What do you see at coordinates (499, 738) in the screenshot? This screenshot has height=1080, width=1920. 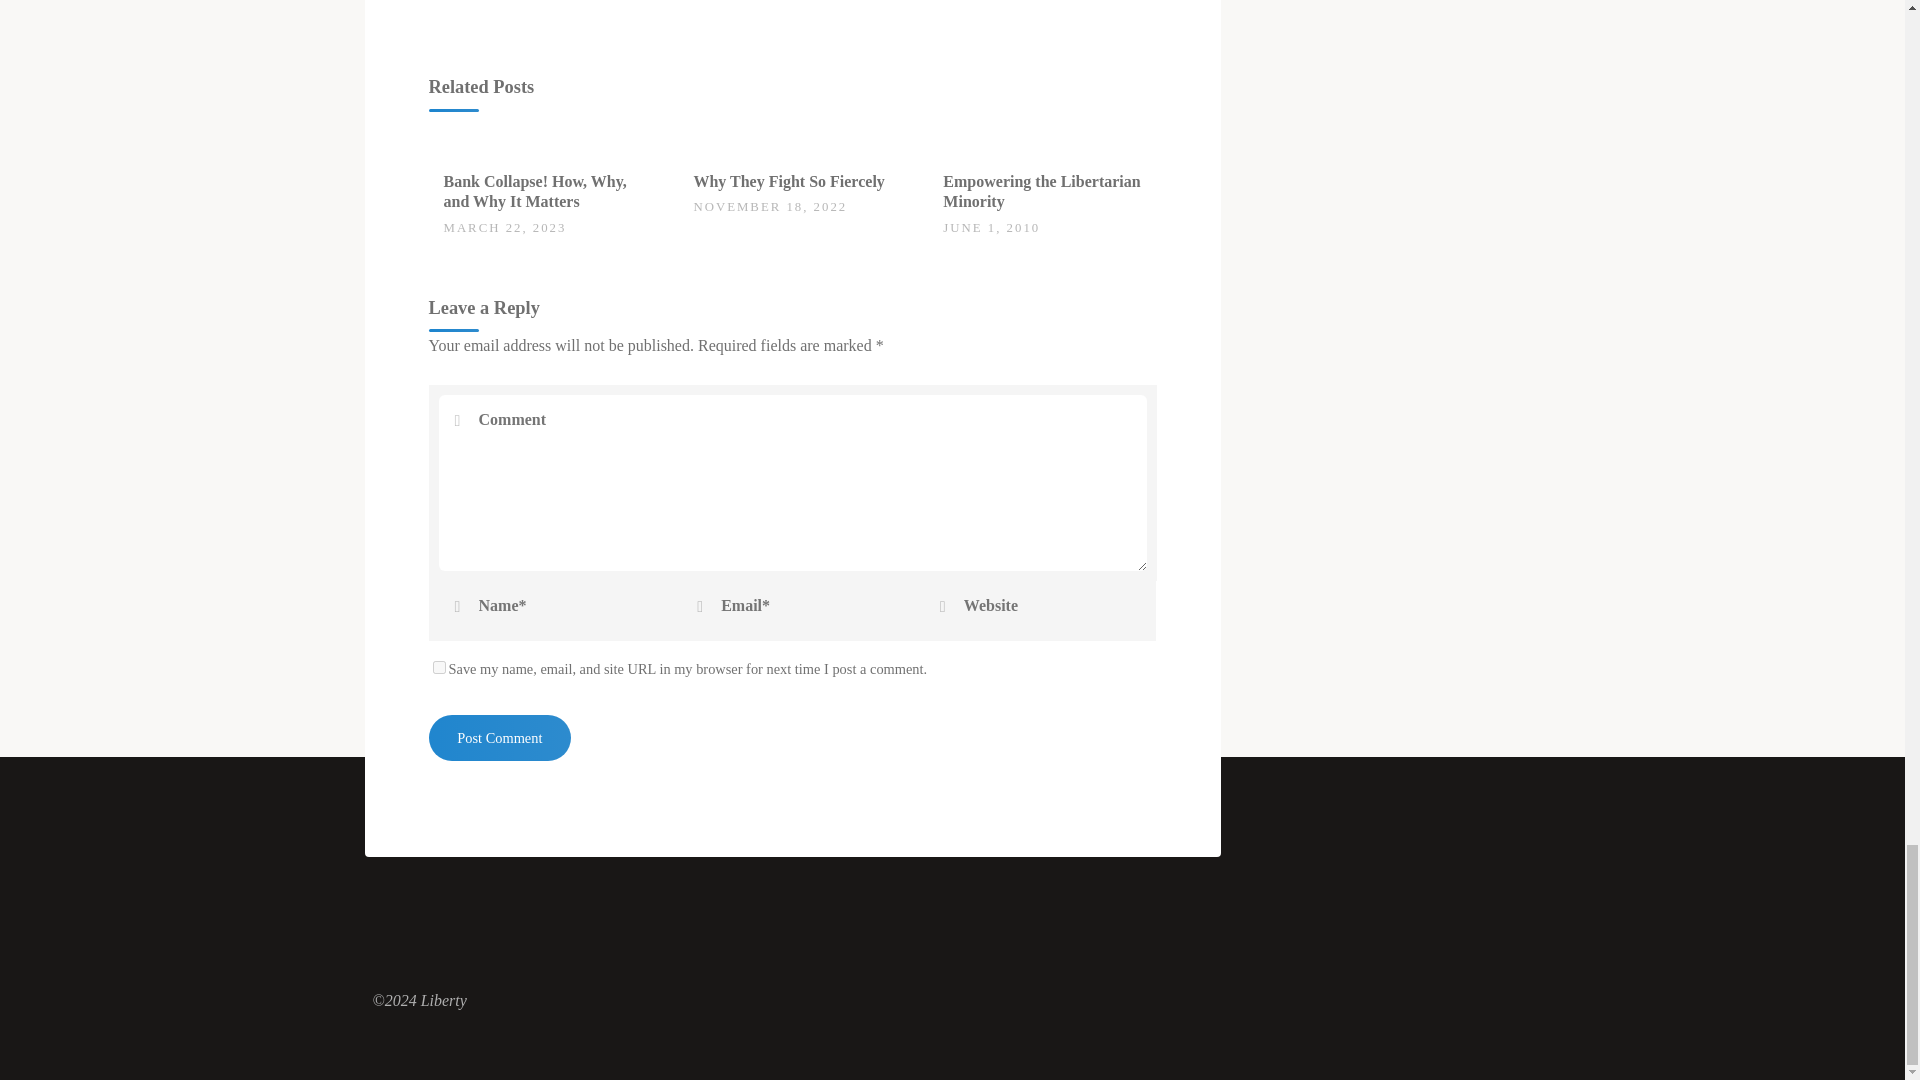 I see `Post Comment` at bounding box center [499, 738].